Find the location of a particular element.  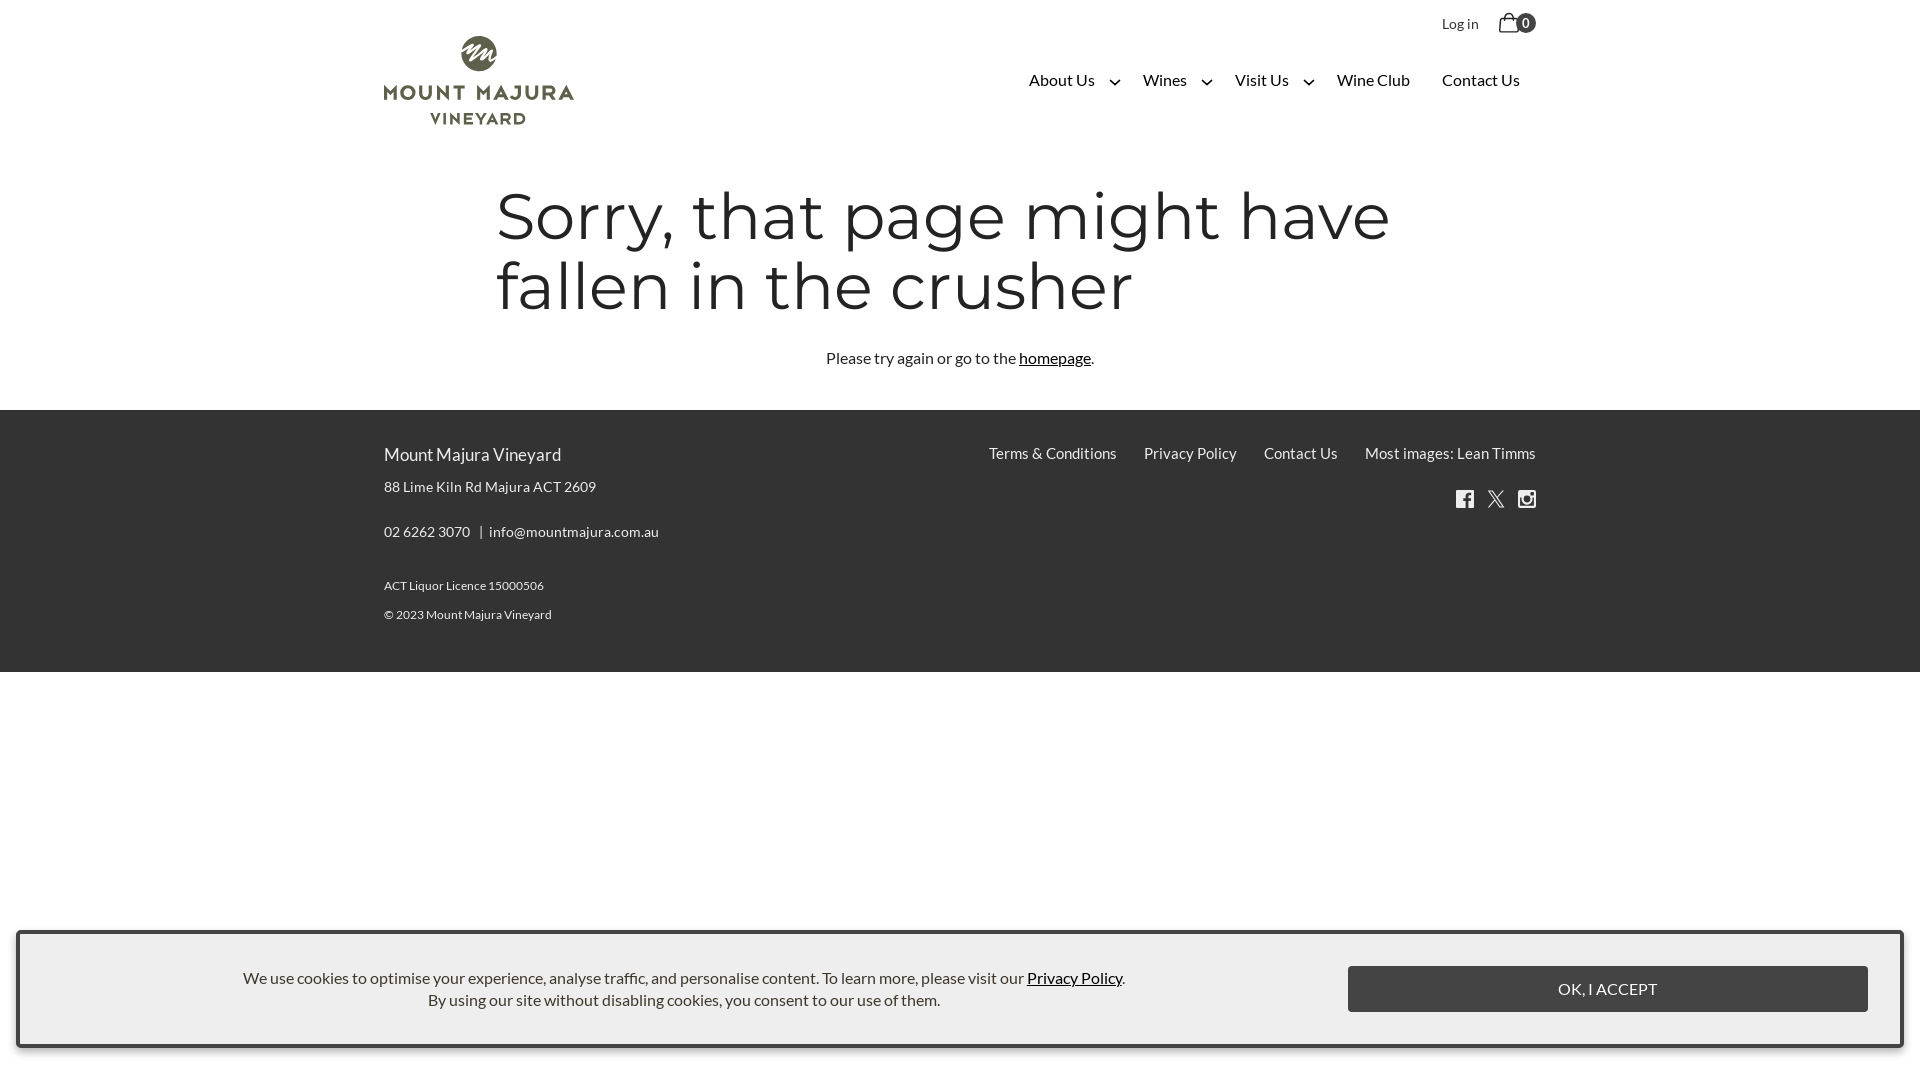

OK, I ACCEPT is located at coordinates (1608, 989).